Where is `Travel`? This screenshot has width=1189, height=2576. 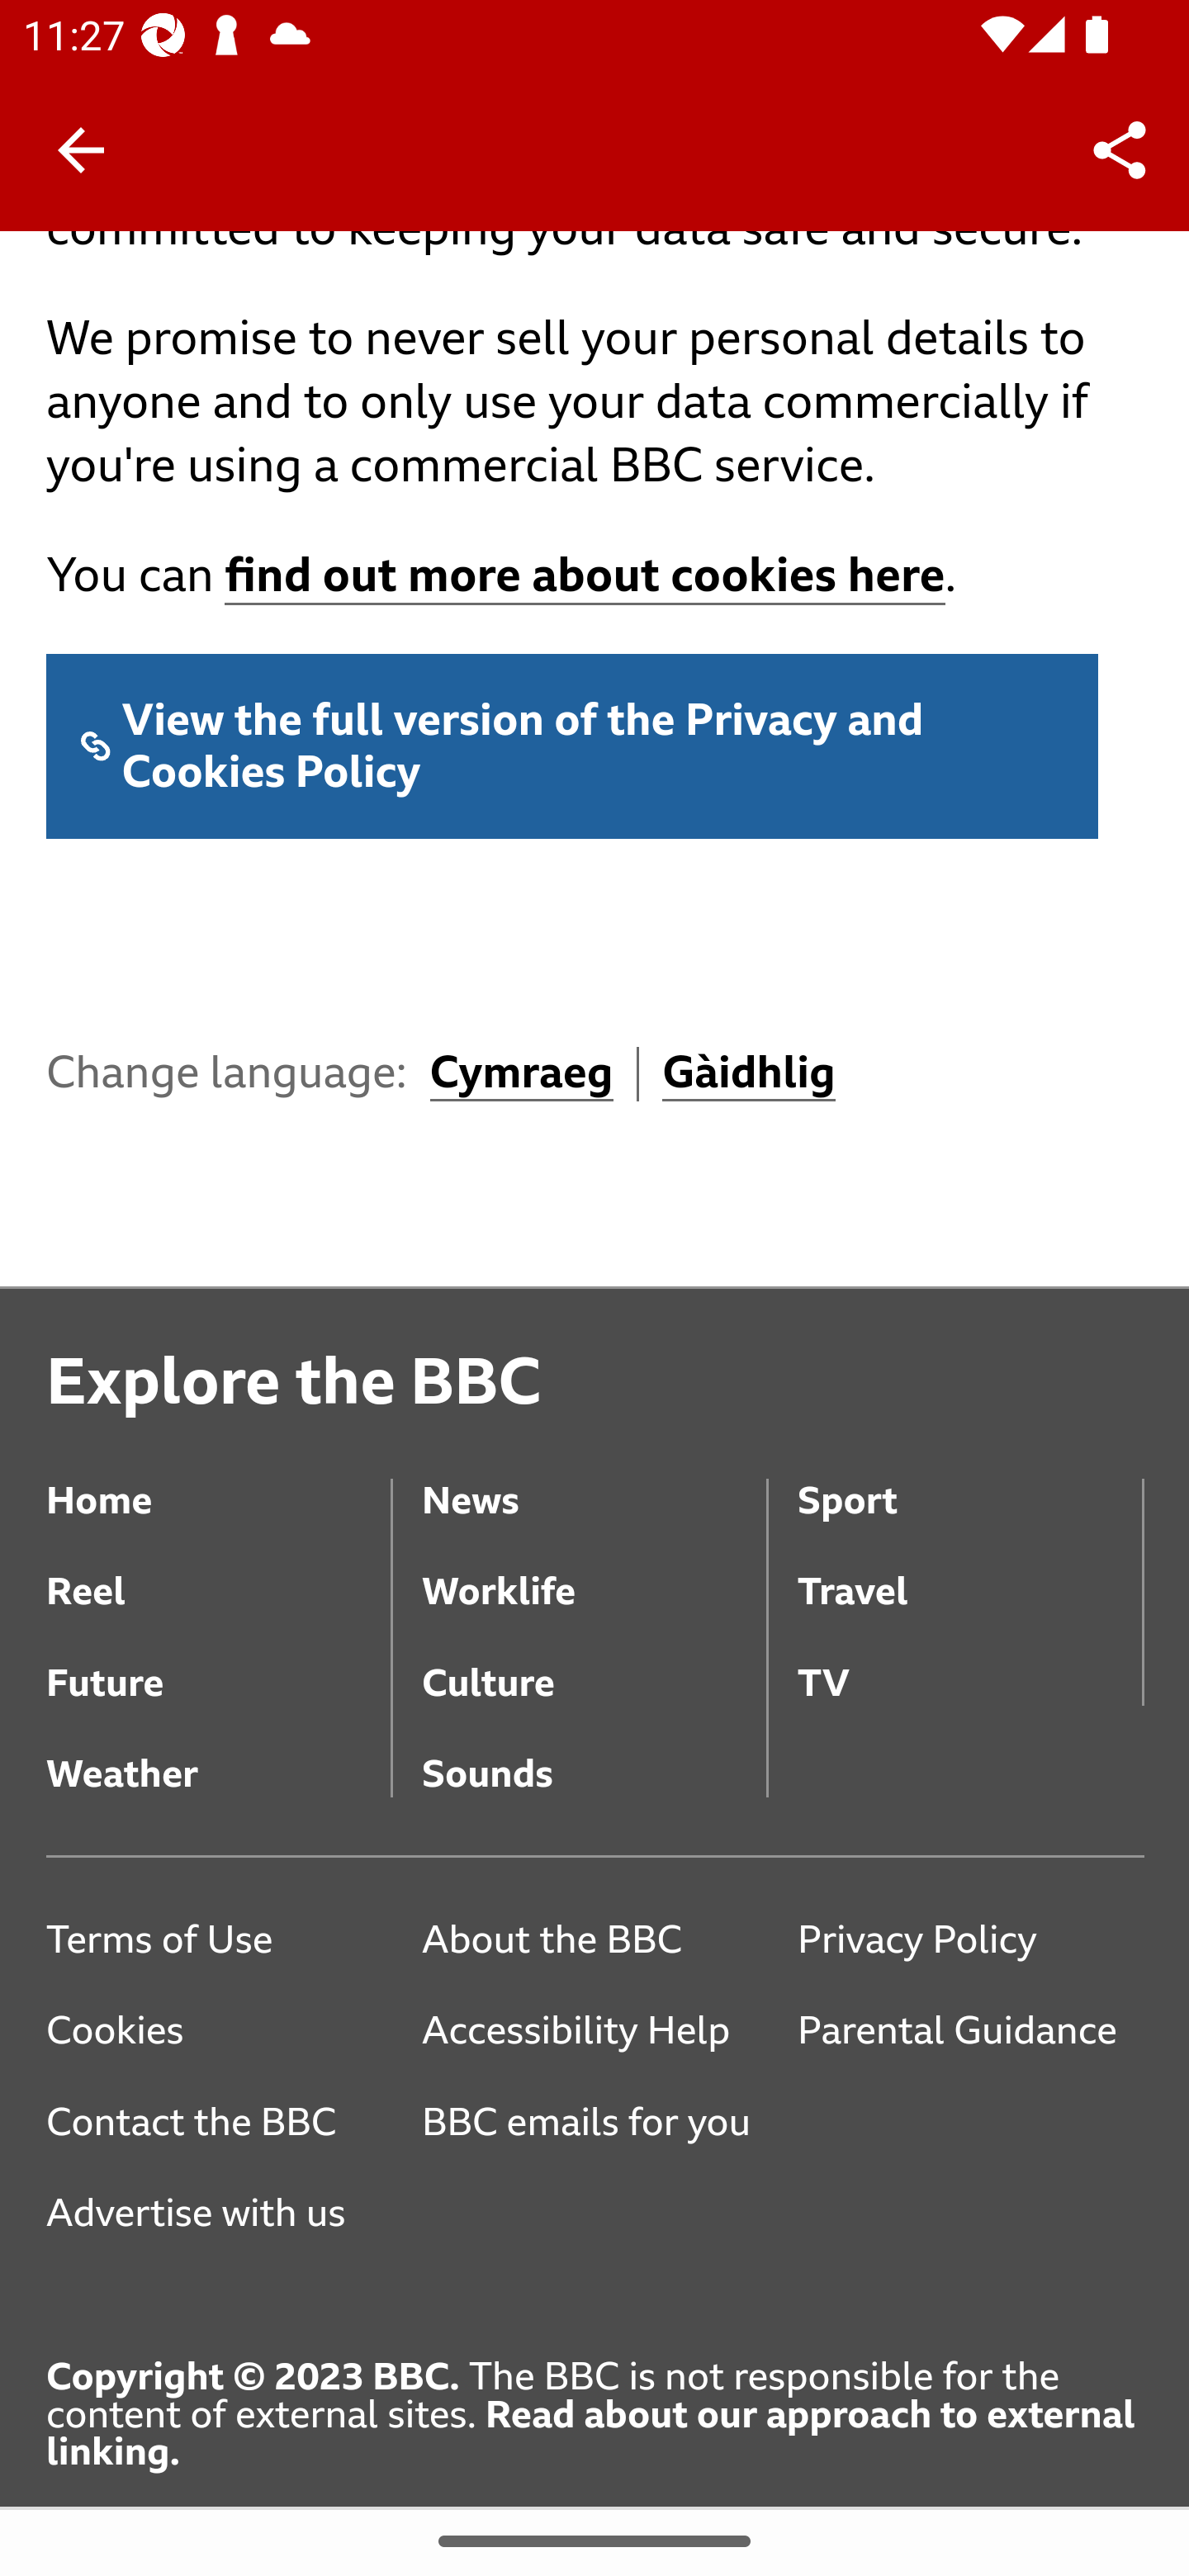
Travel is located at coordinates (970, 1570).